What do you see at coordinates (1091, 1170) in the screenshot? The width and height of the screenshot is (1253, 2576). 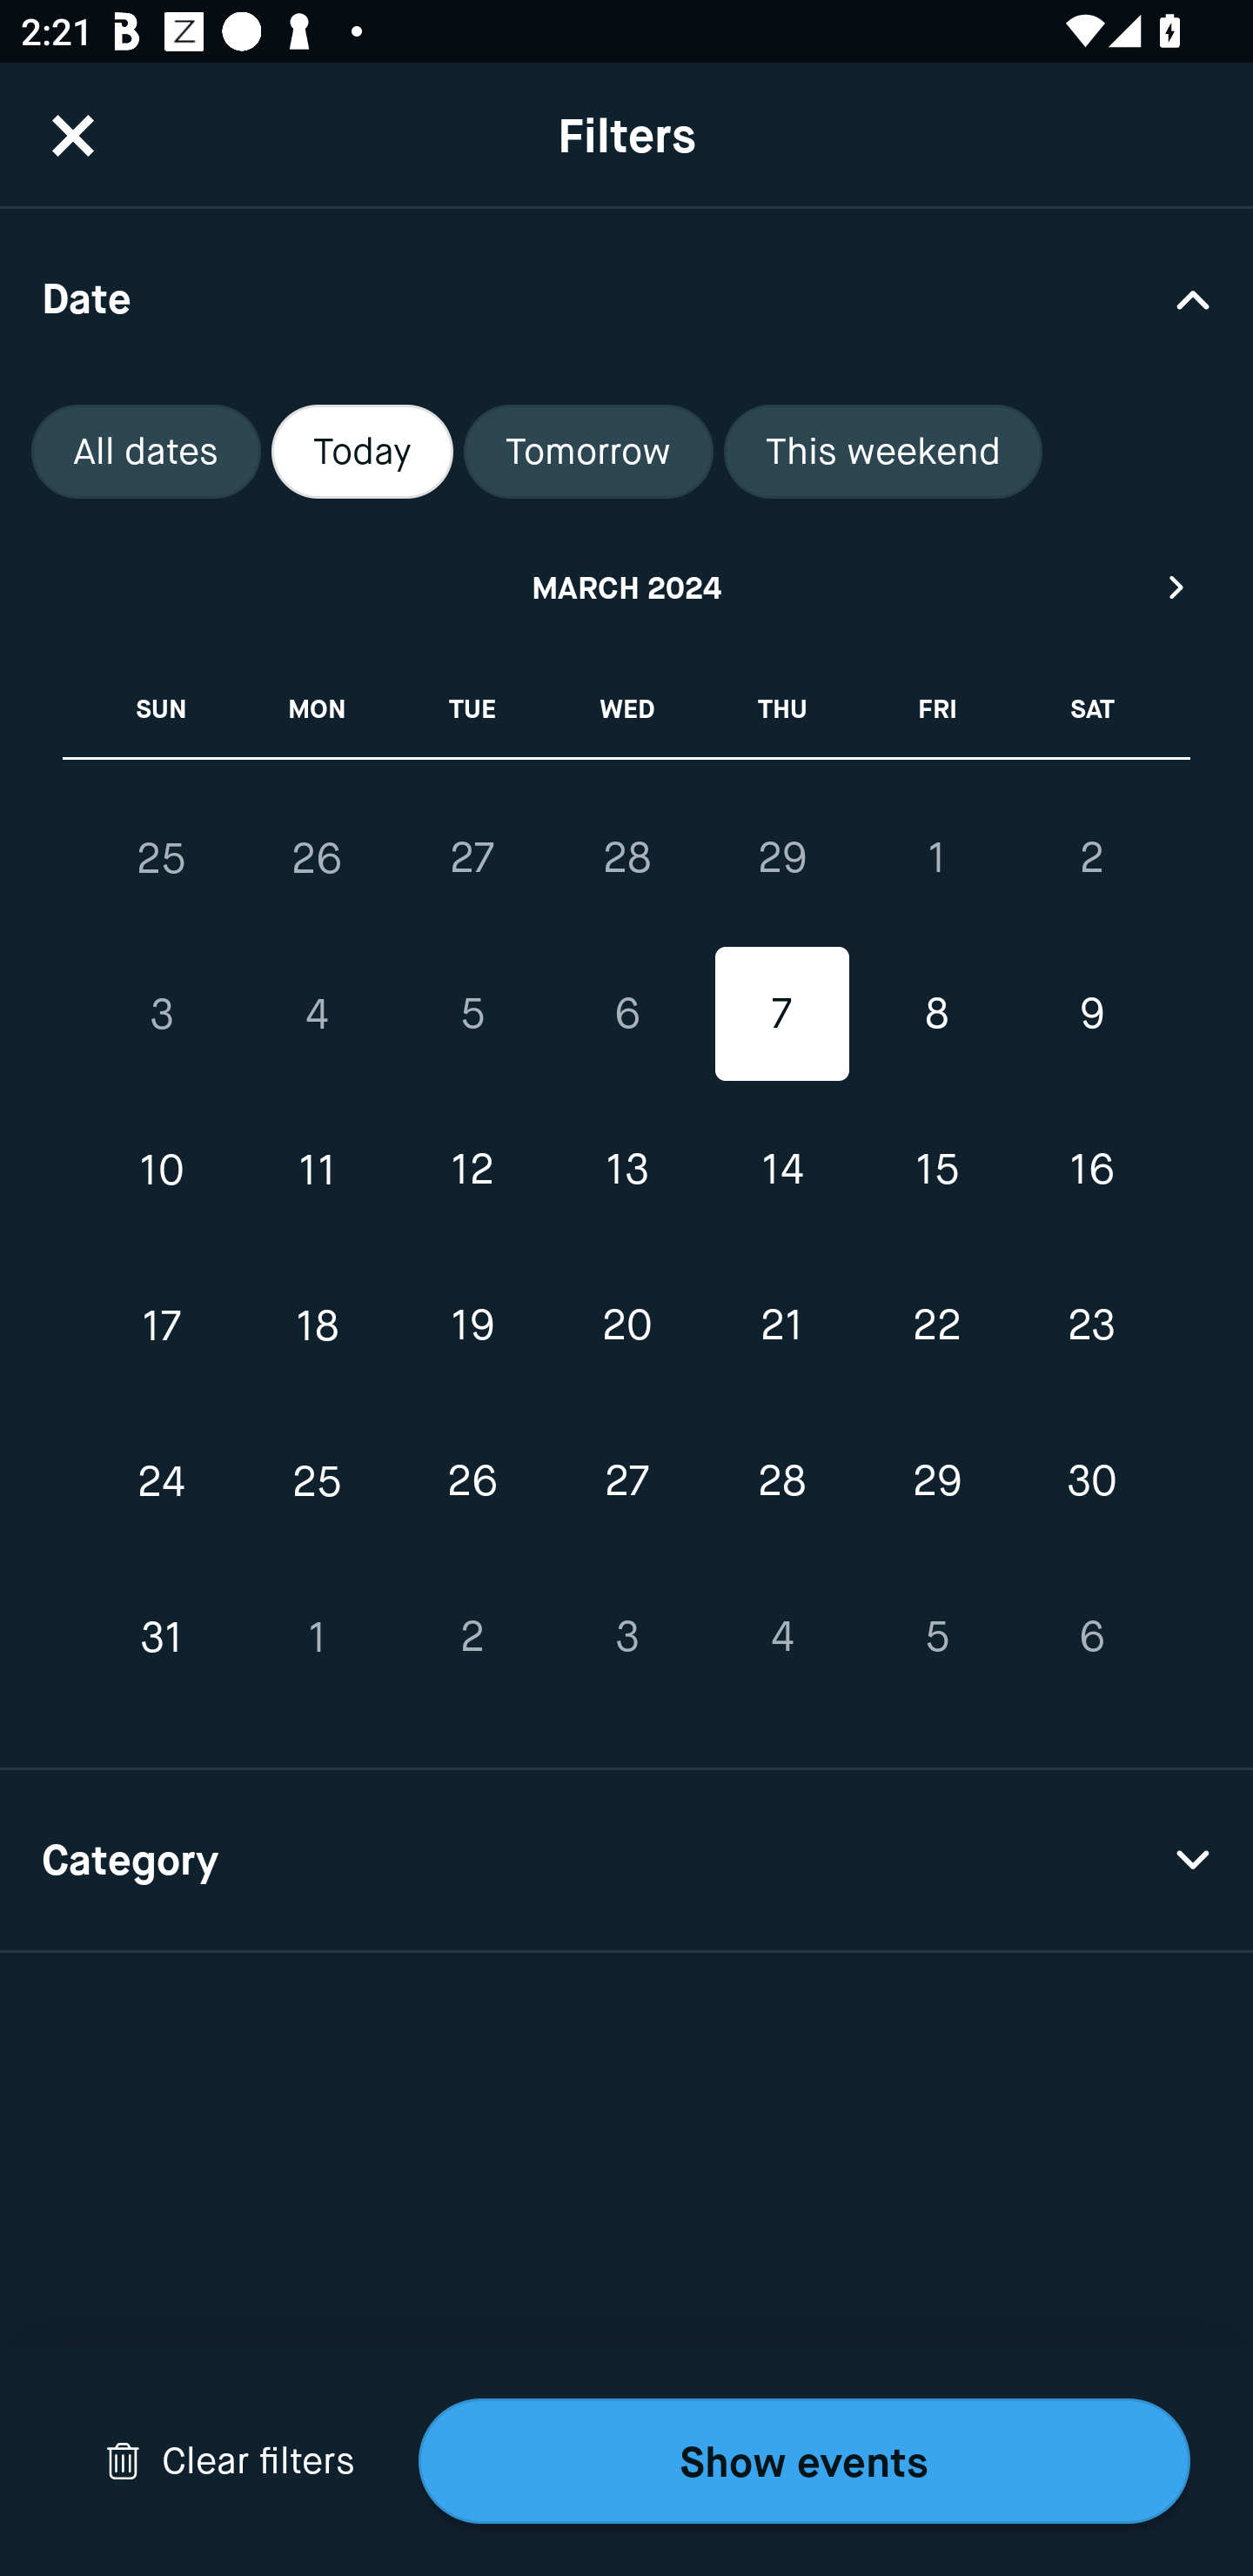 I see `16` at bounding box center [1091, 1170].